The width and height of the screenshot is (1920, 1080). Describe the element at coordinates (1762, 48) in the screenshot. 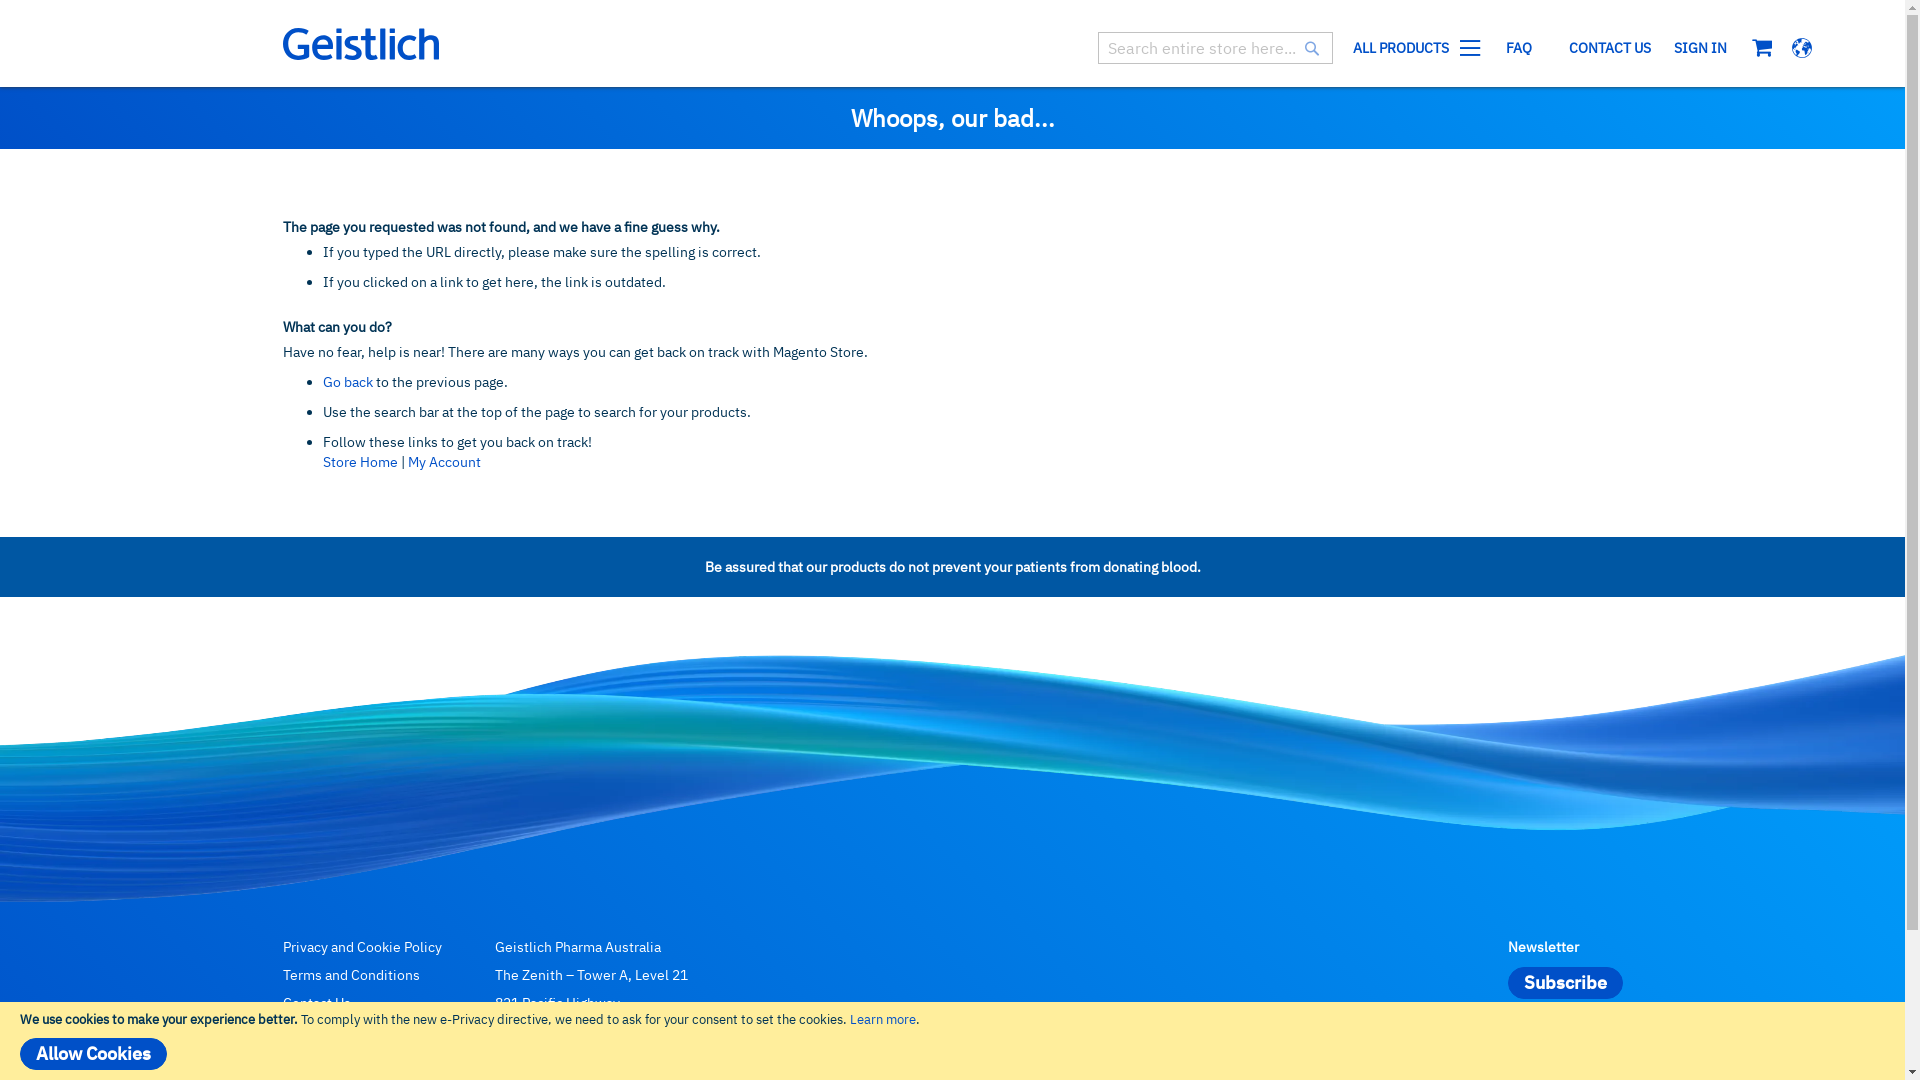

I see `My Cart` at that location.